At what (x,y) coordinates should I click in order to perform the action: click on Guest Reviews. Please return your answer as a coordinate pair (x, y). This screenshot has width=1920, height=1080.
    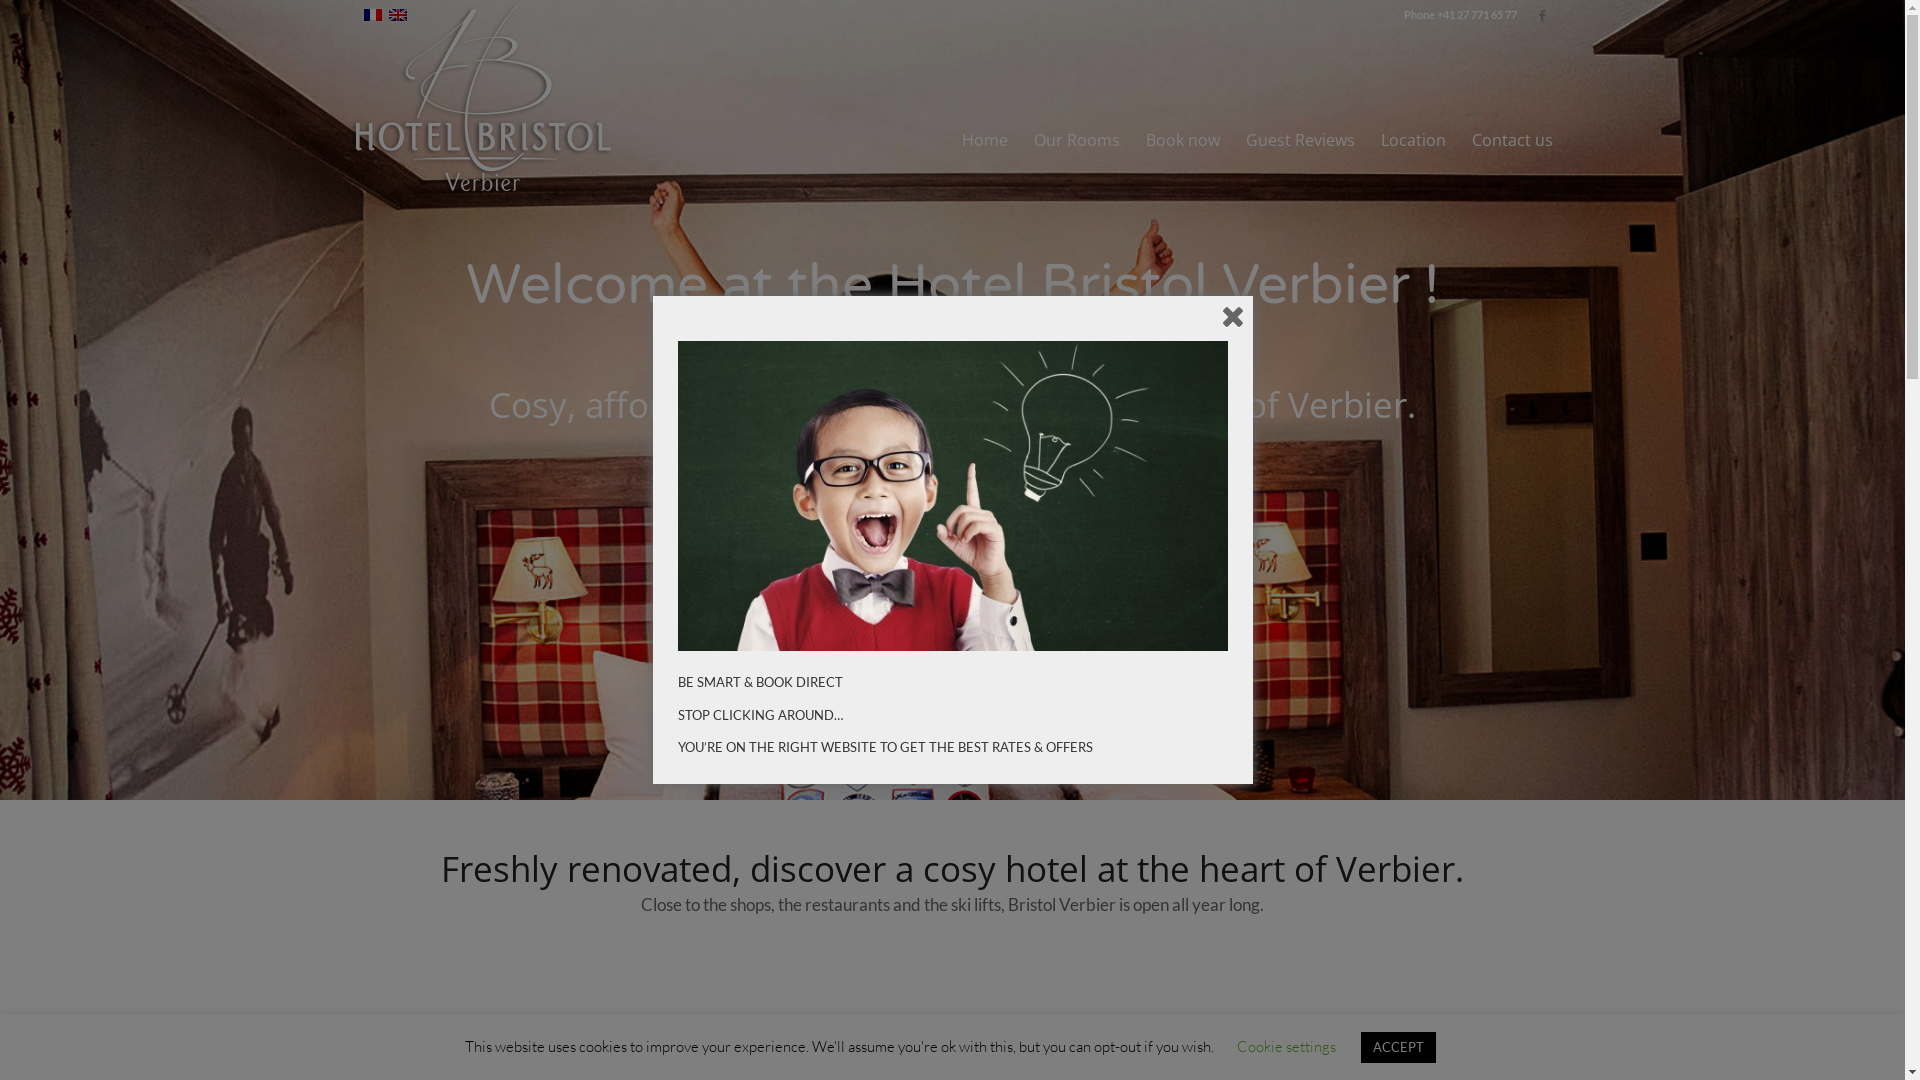
    Looking at the image, I should click on (1300, 140).